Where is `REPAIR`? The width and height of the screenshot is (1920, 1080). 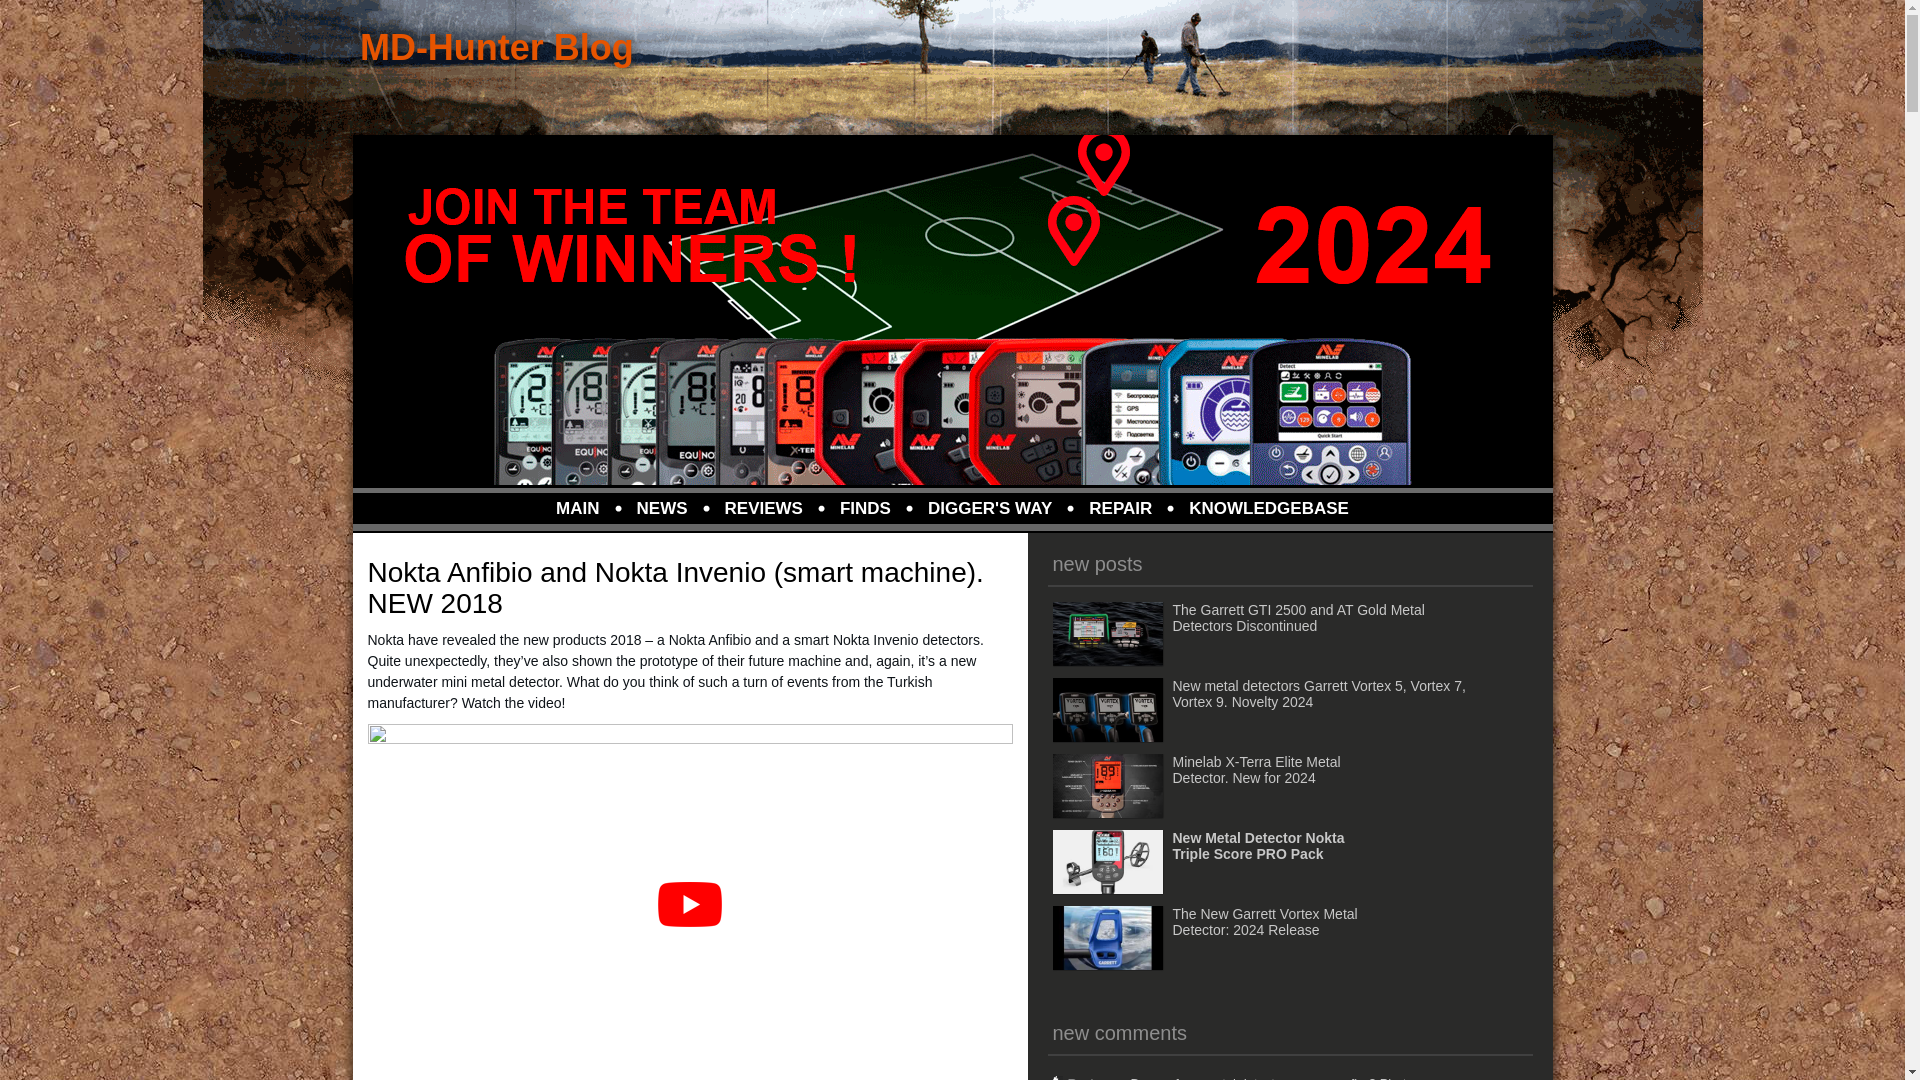 REPAIR is located at coordinates (1120, 508).